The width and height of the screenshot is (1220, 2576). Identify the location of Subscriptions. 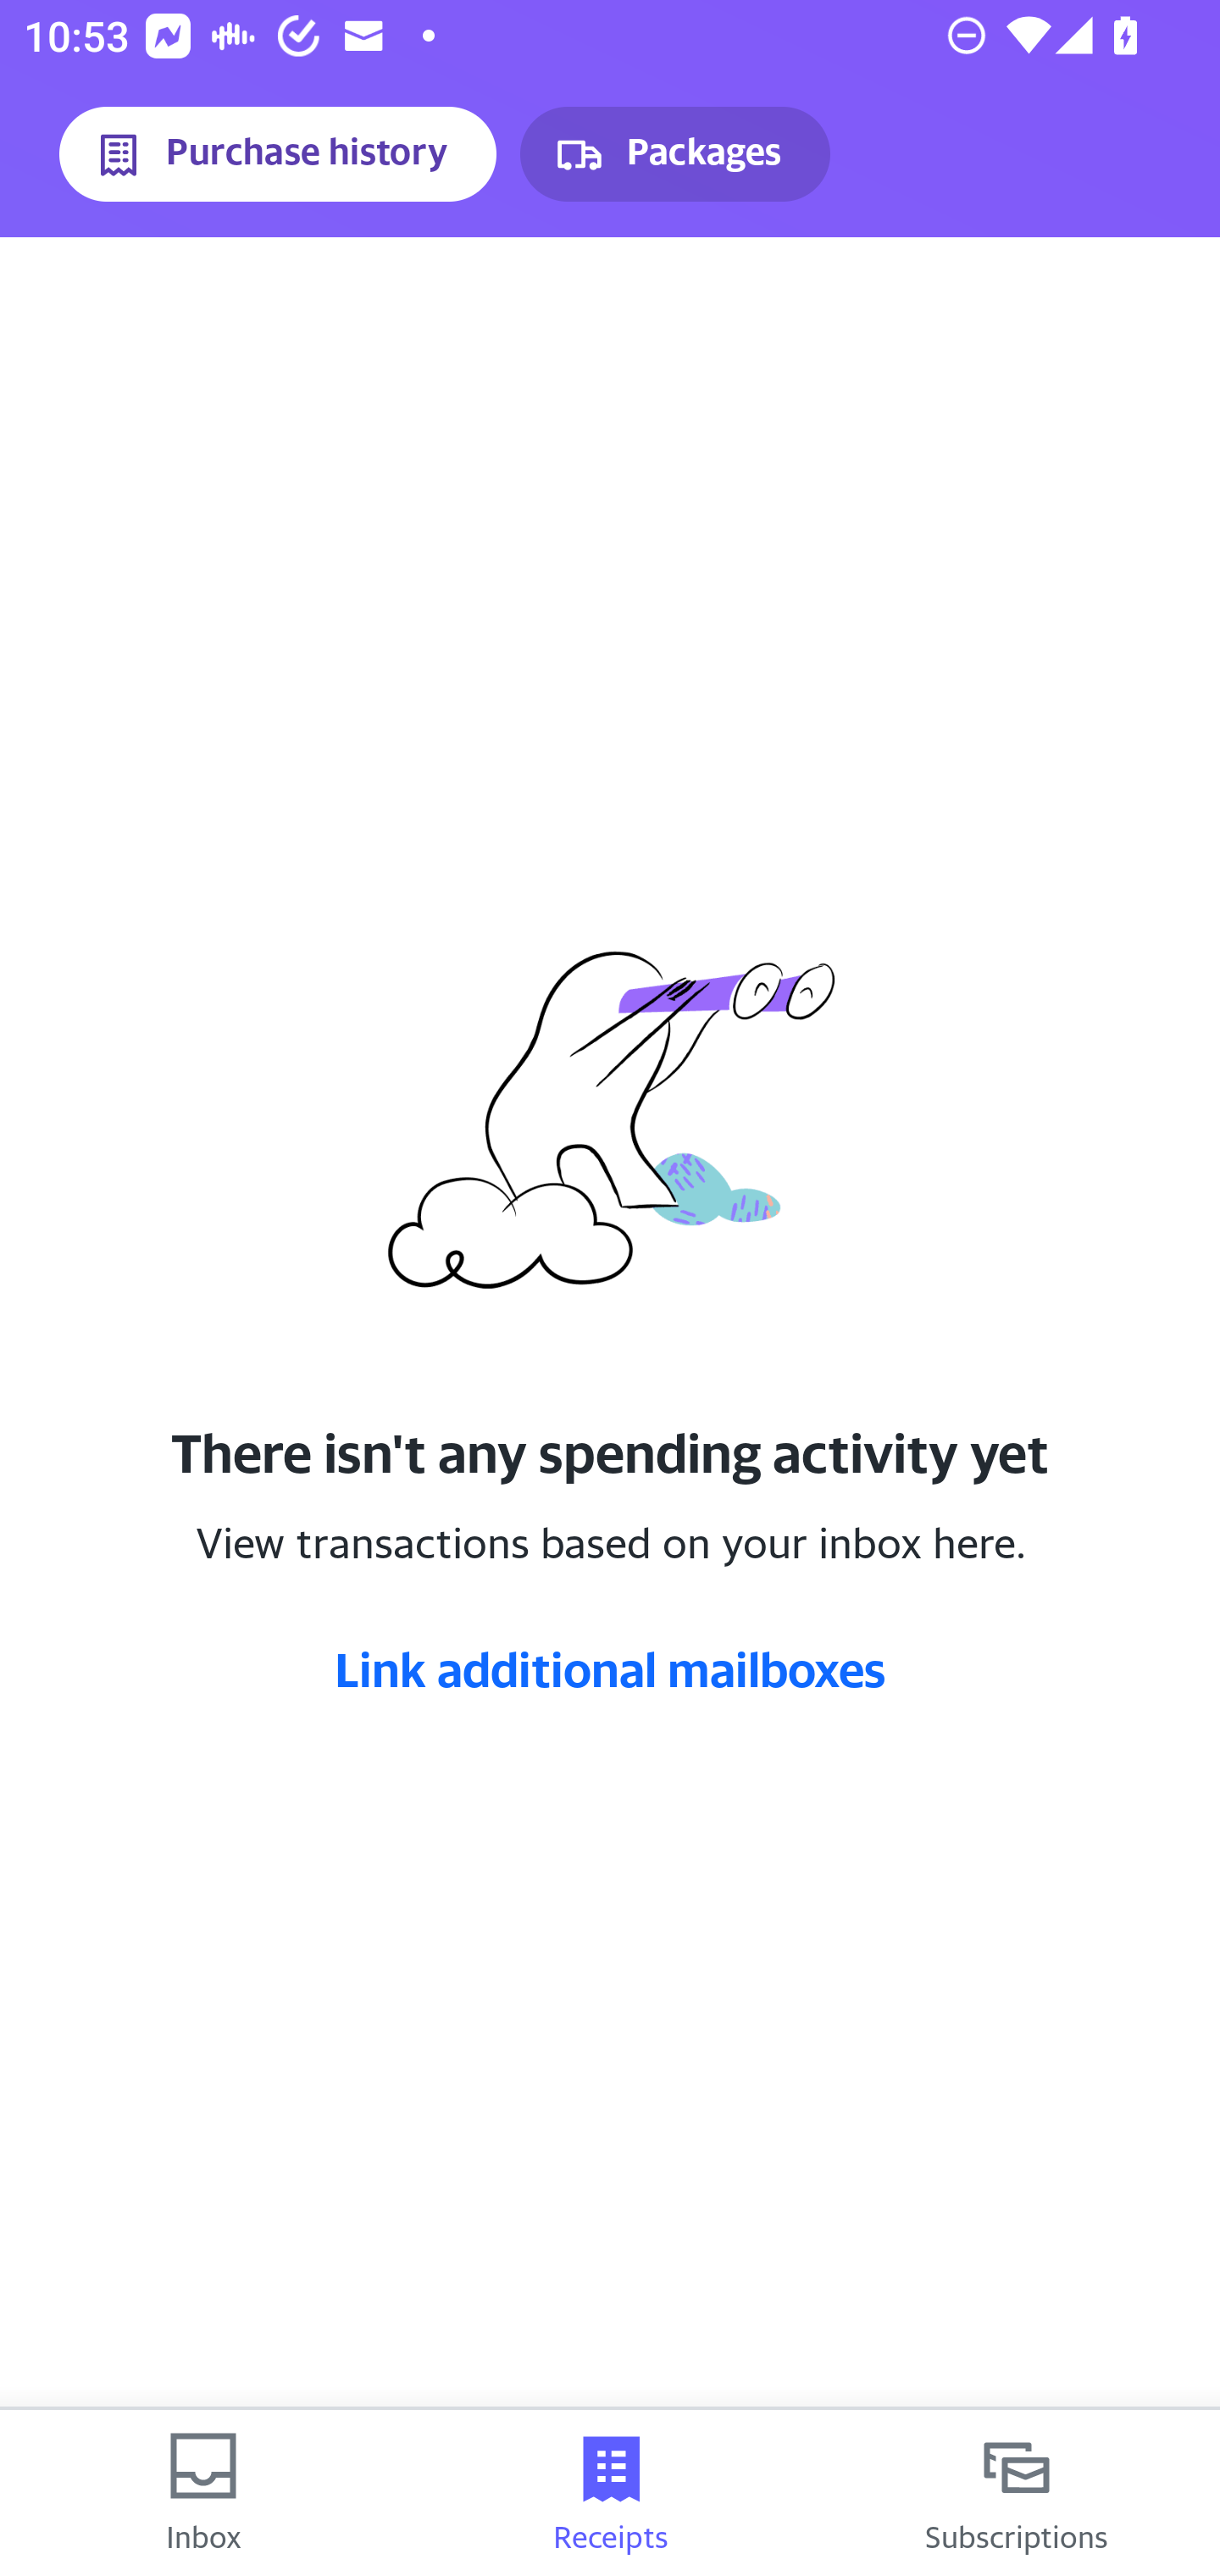
(1017, 2493).